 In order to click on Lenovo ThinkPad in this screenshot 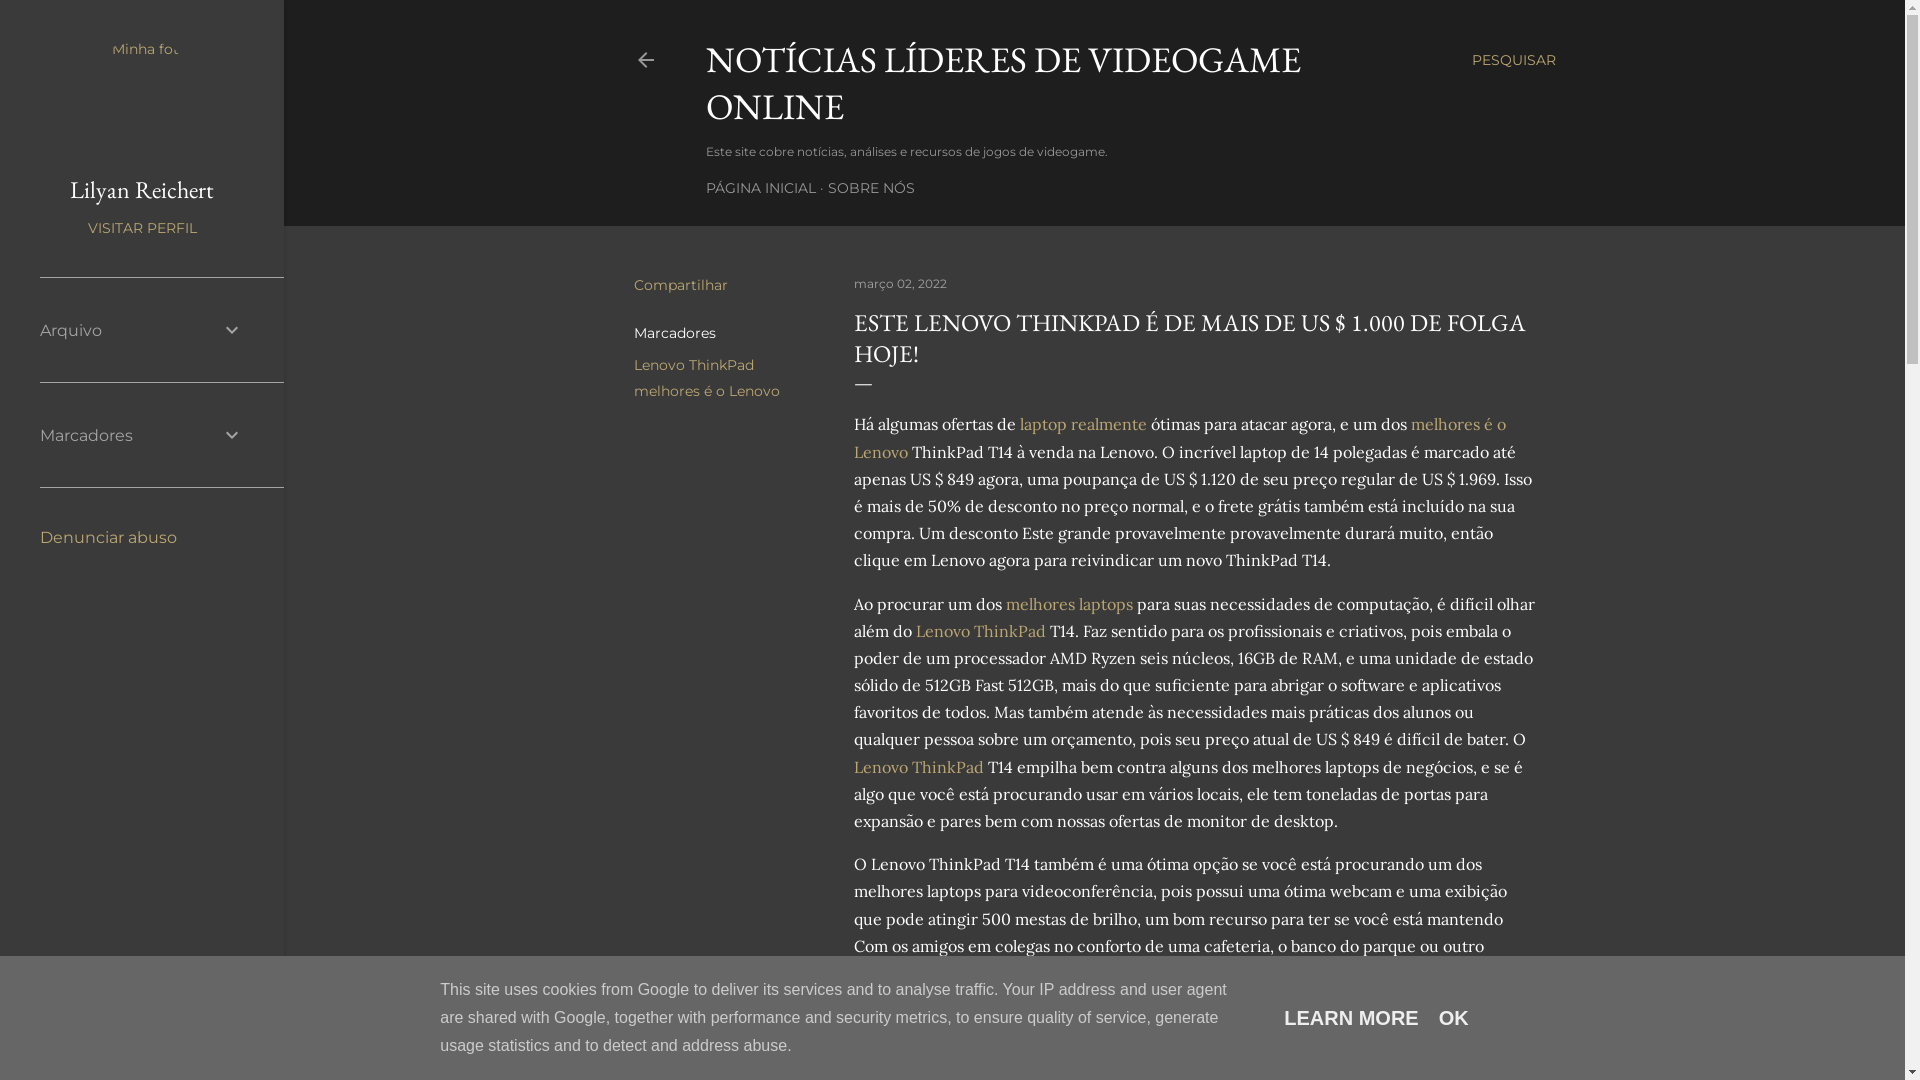, I will do `click(694, 364)`.